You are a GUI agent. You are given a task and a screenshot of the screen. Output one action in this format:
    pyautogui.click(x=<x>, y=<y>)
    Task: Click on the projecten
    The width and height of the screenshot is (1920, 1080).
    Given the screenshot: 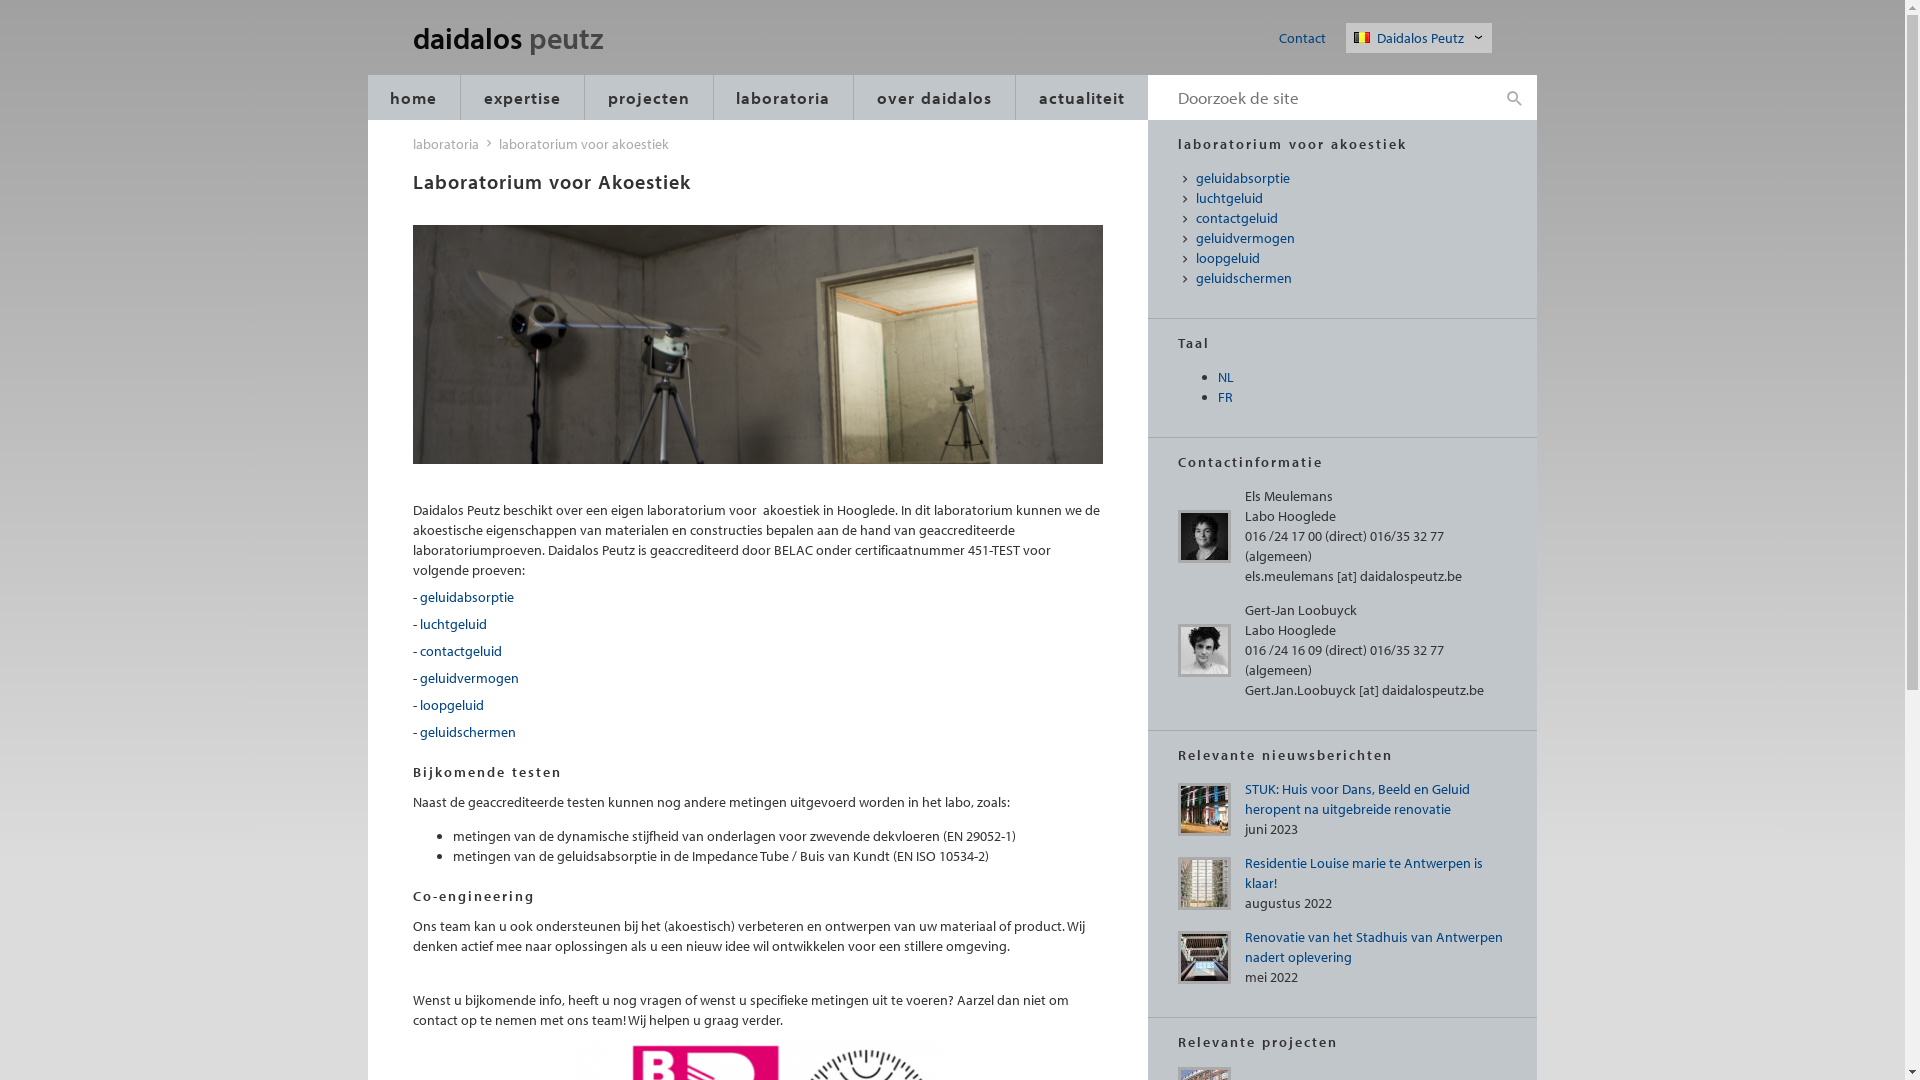 What is the action you would take?
    pyautogui.click(x=649, y=98)
    